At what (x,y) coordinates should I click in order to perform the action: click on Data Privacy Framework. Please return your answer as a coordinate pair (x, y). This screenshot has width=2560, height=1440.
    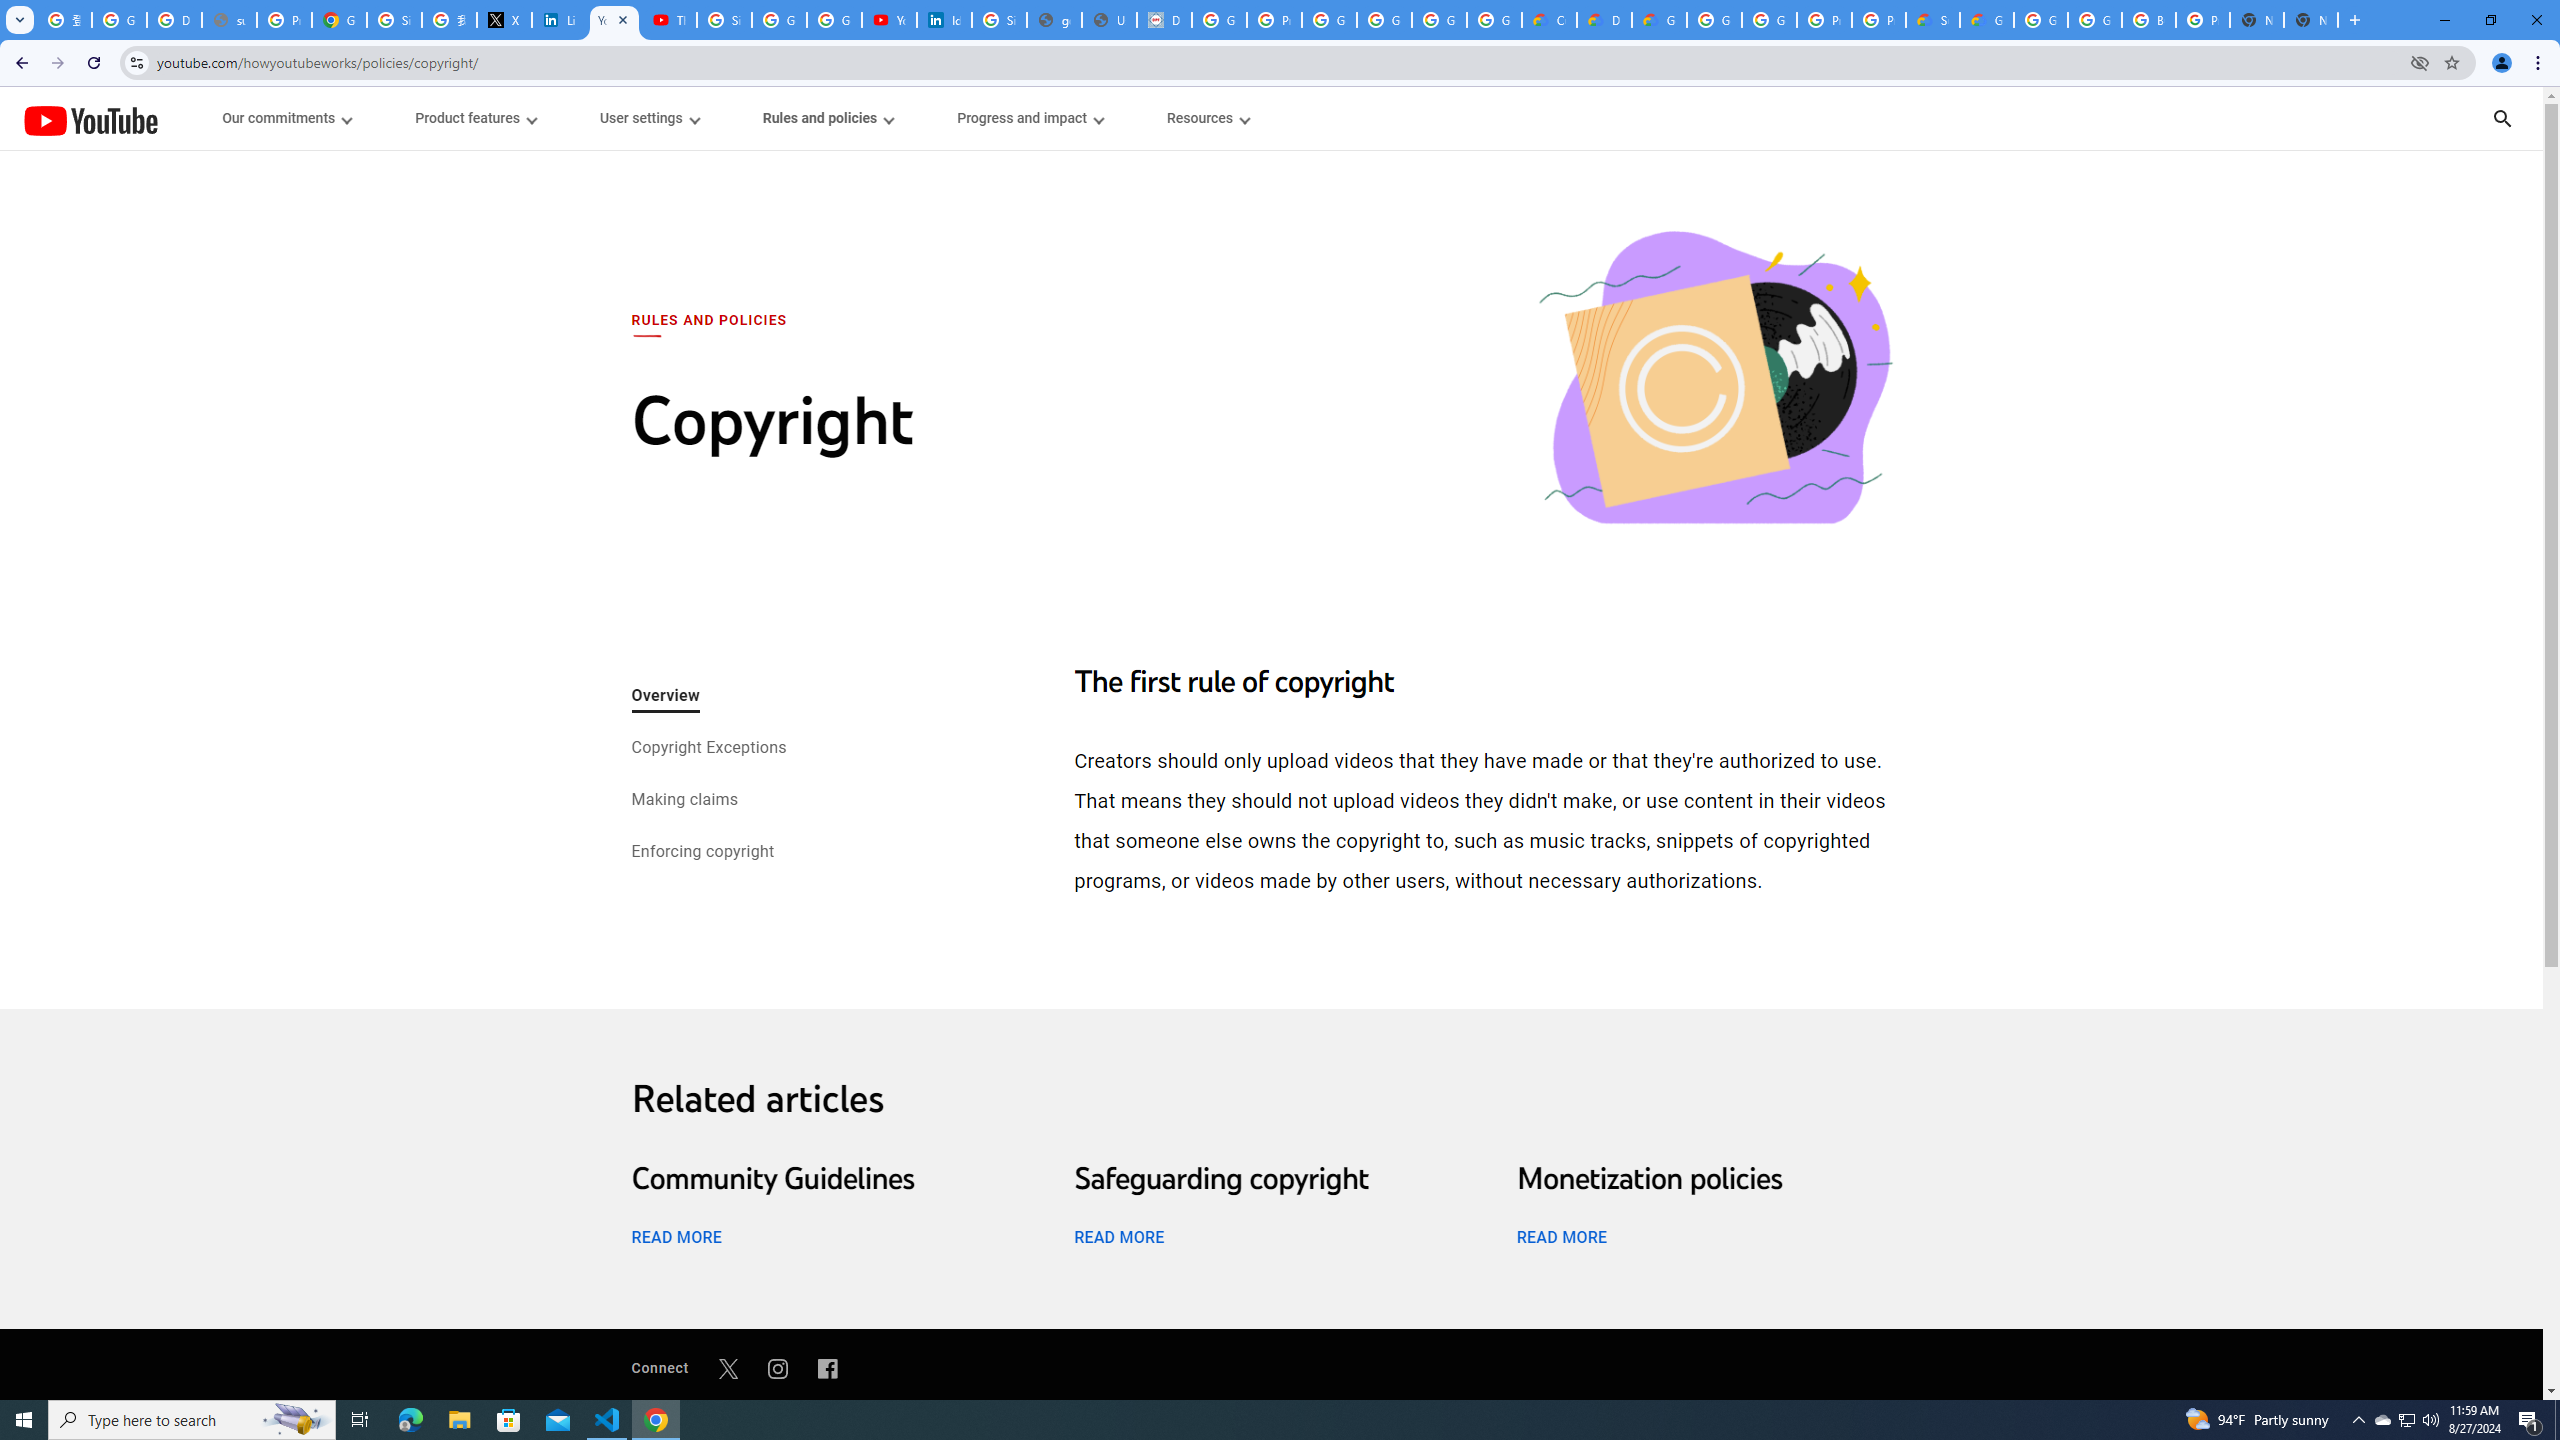
    Looking at the image, I should click on (1164, 20).